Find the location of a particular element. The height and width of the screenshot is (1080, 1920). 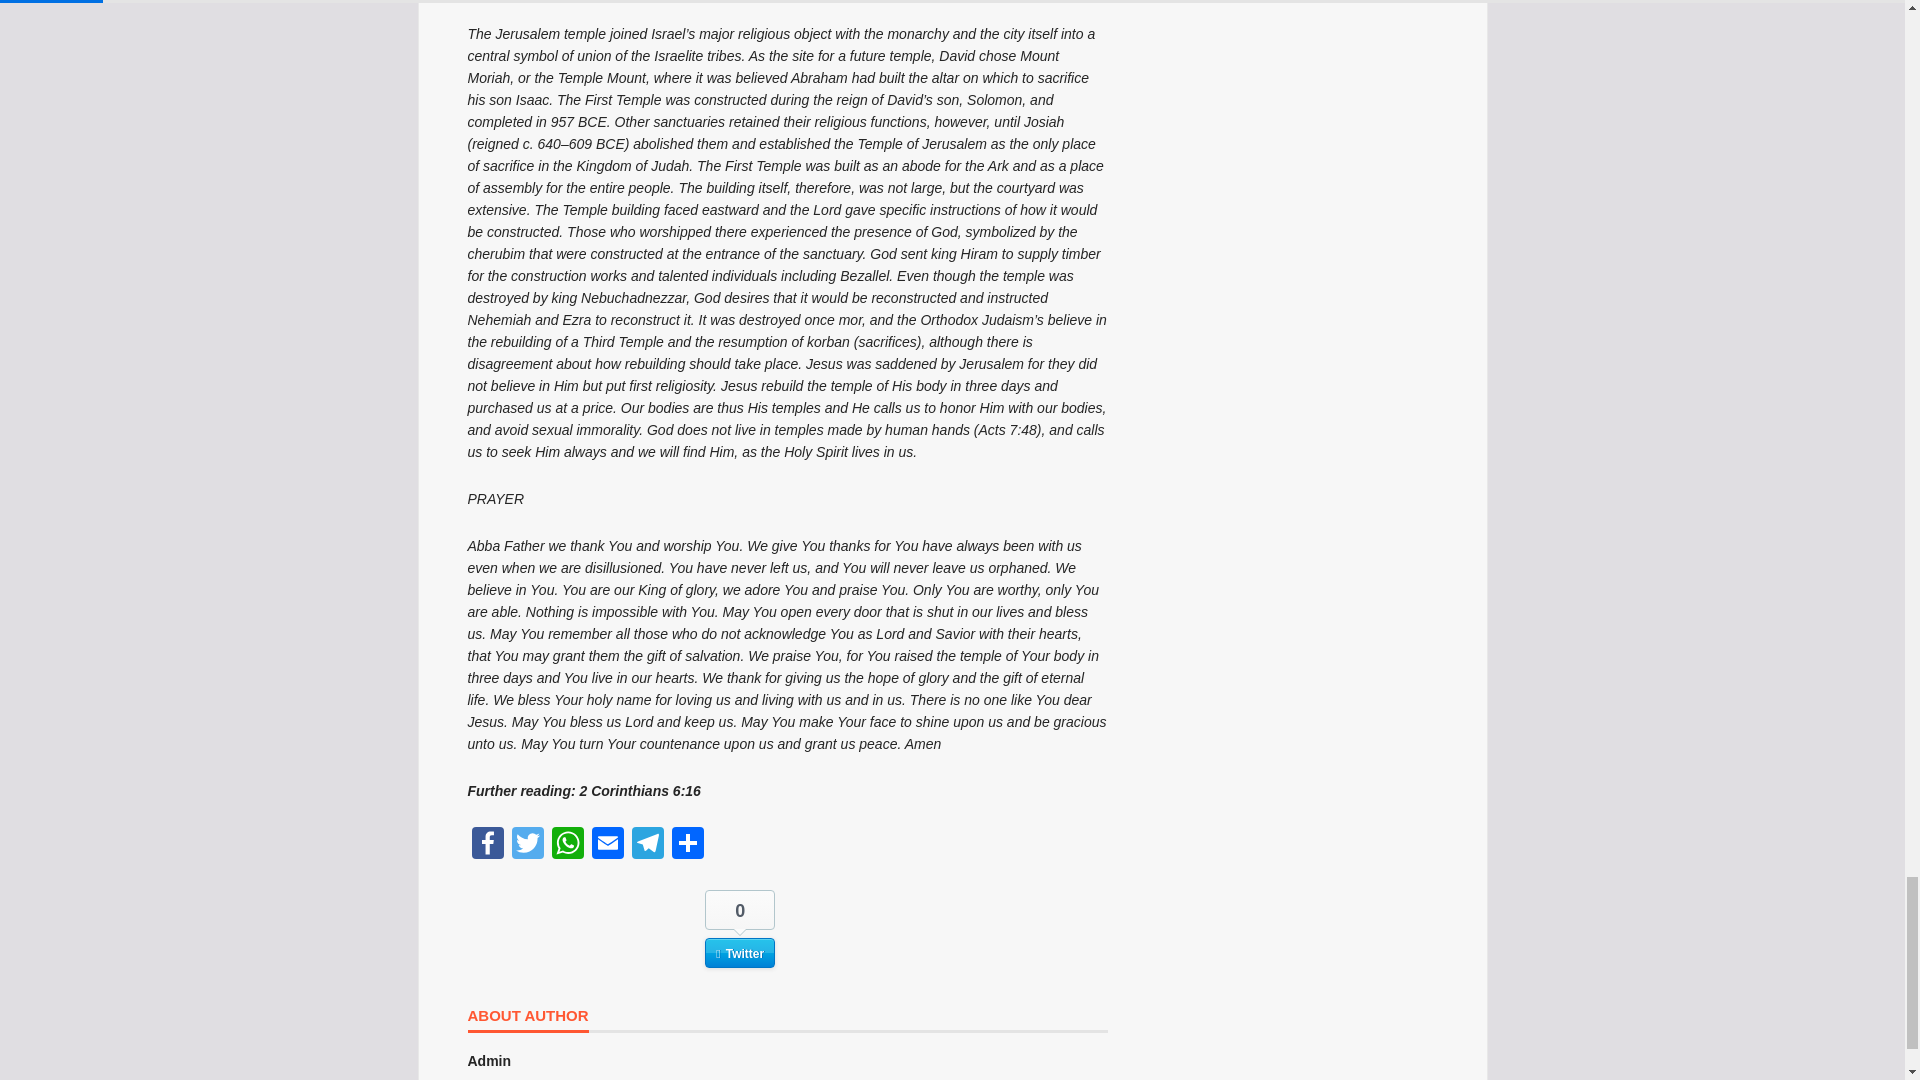

Email is located at coordinates (607, 846).